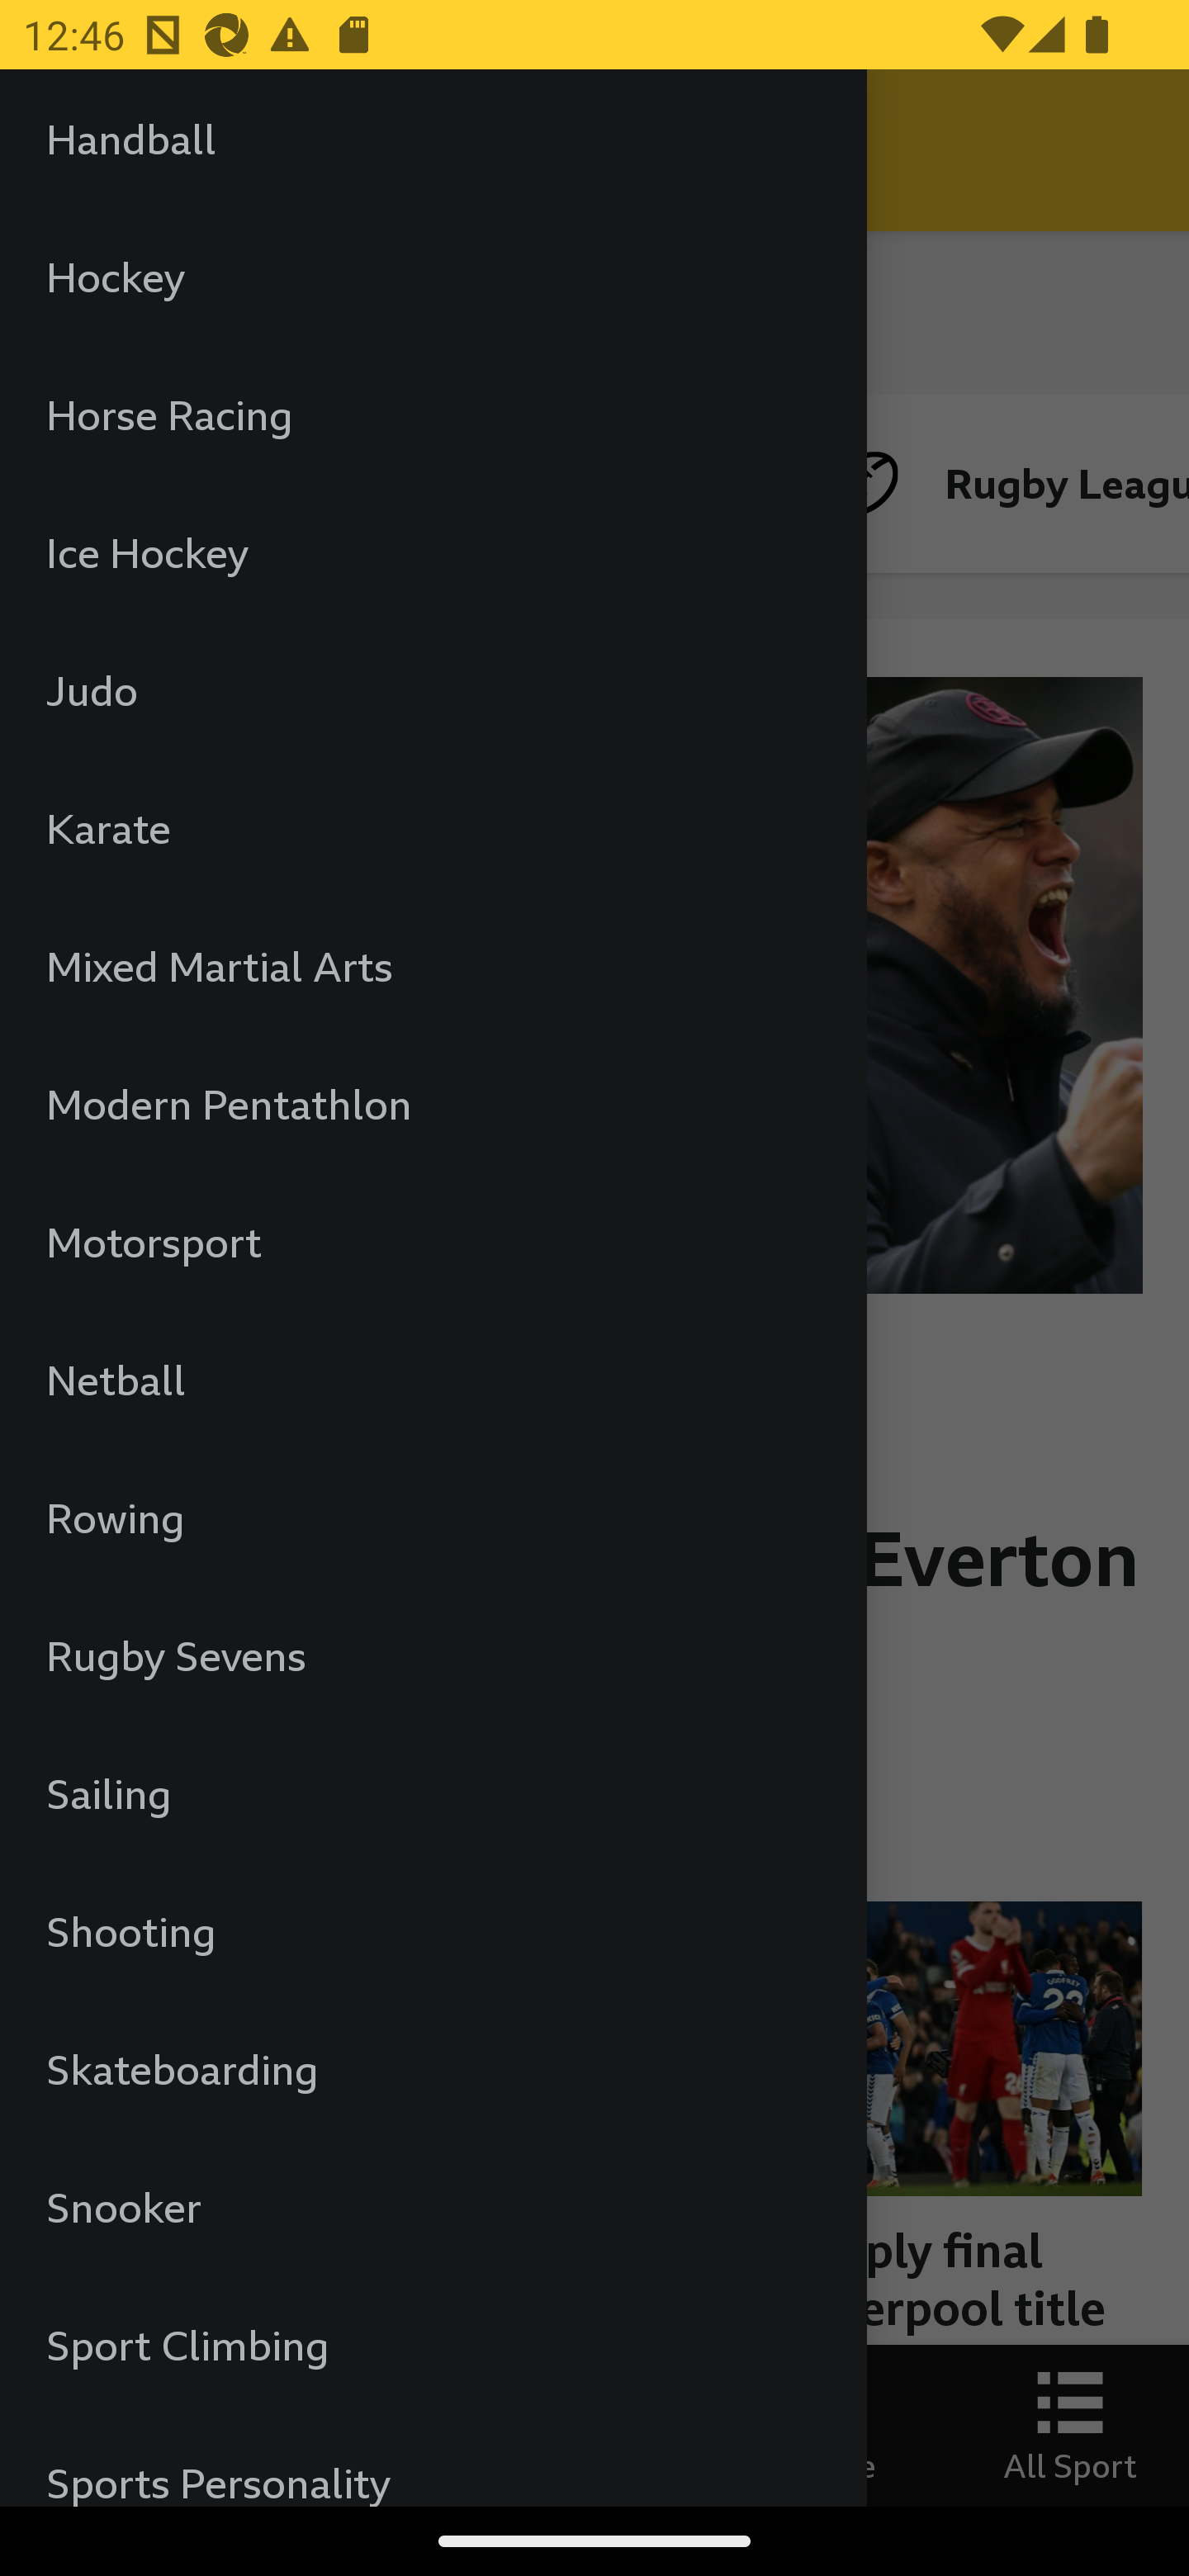 The width and height of the screenshot is (1189, 2576). Describe the element at coordinates (433, 2343) in the screenshot. I see `Sport Climbing` at that location.